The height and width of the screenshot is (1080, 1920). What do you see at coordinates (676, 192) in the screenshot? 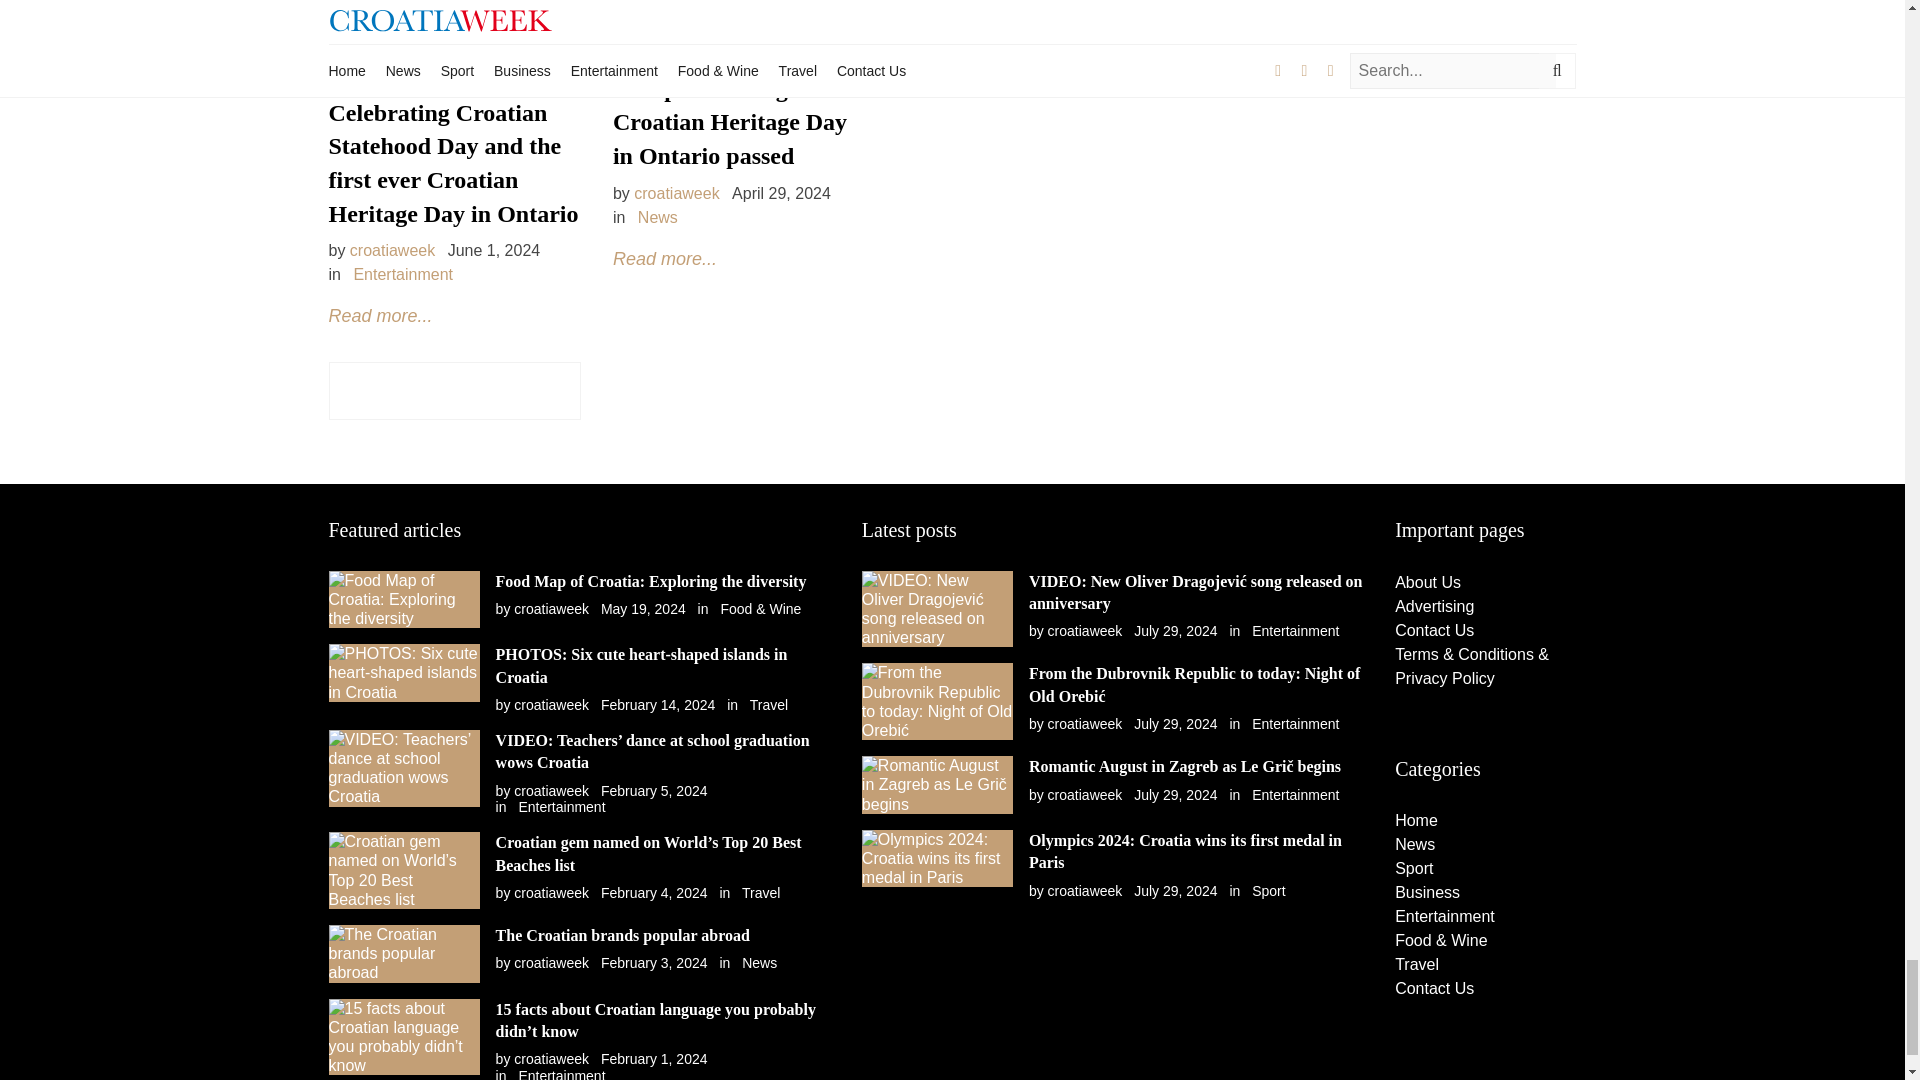
I see `croatiaweek` at bounding box center [676, 192].